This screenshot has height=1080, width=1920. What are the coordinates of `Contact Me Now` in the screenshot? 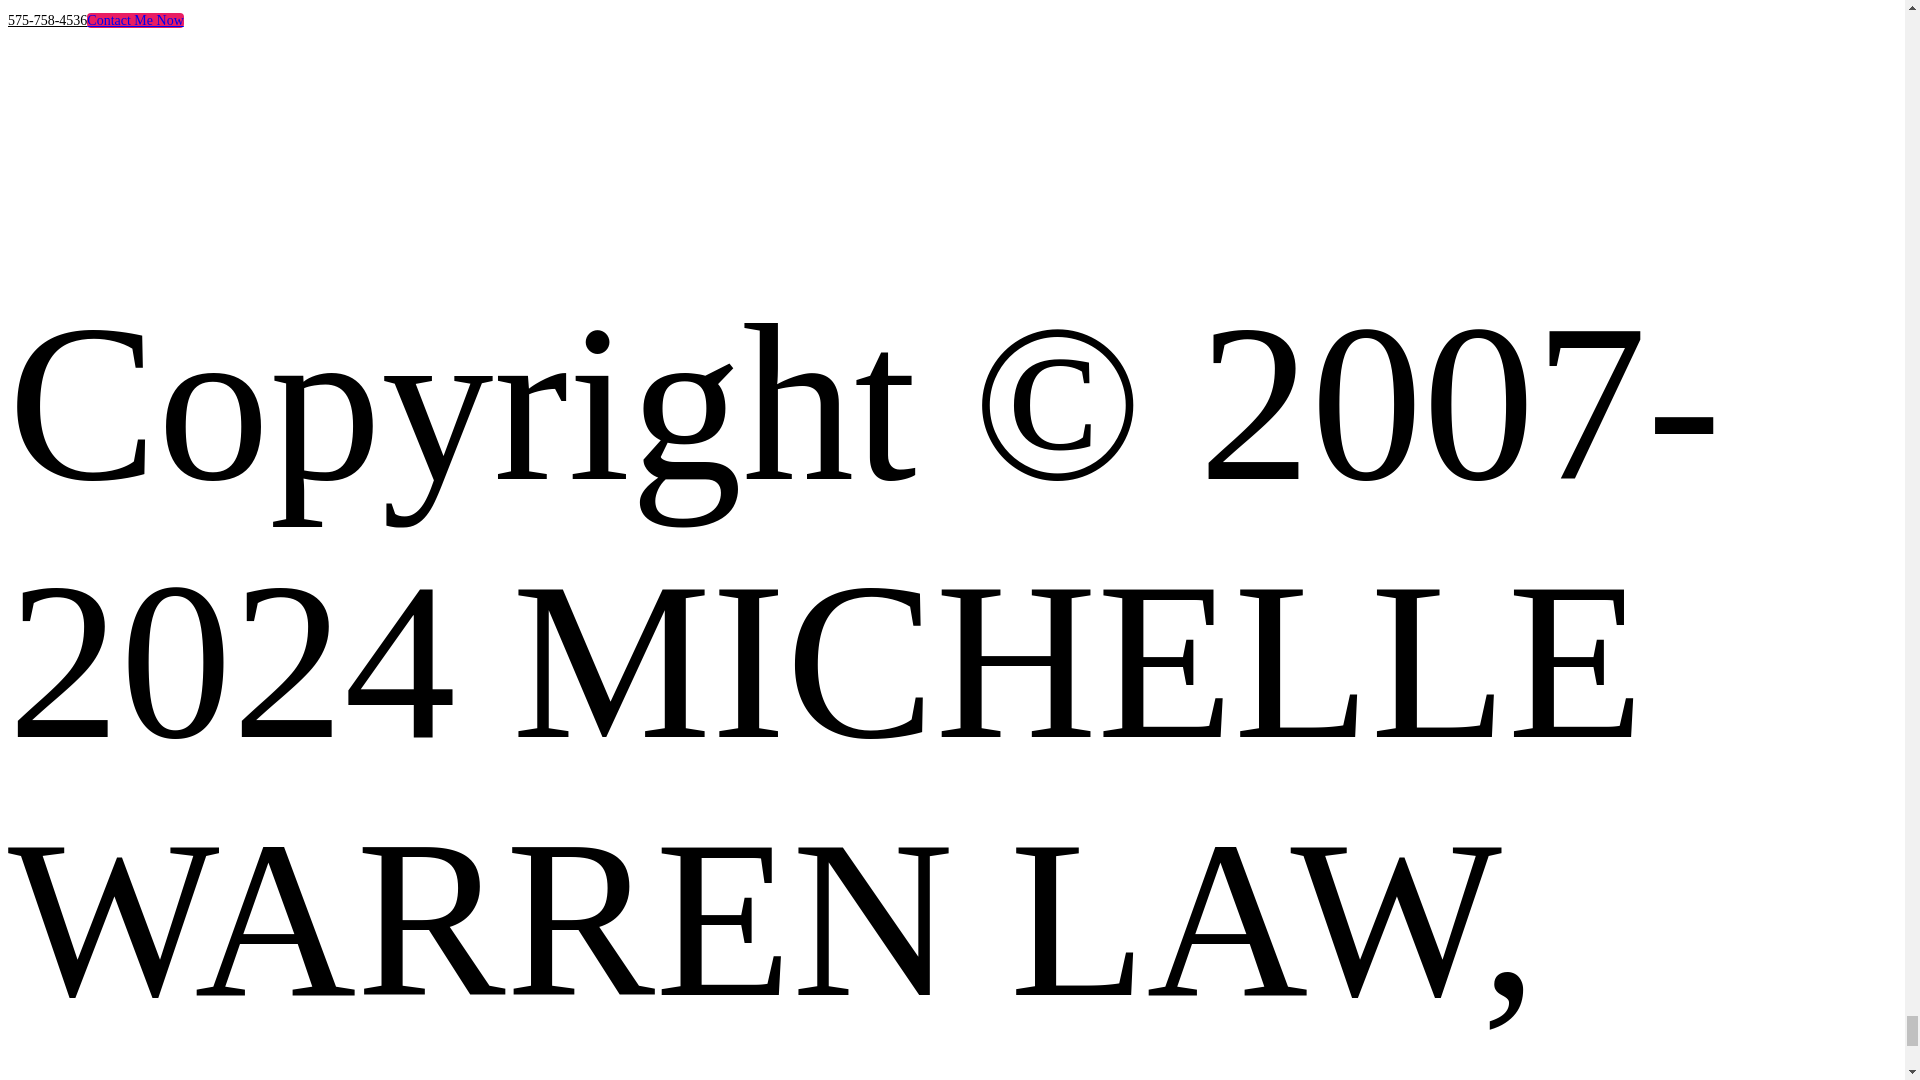 It's located at (134, 20).